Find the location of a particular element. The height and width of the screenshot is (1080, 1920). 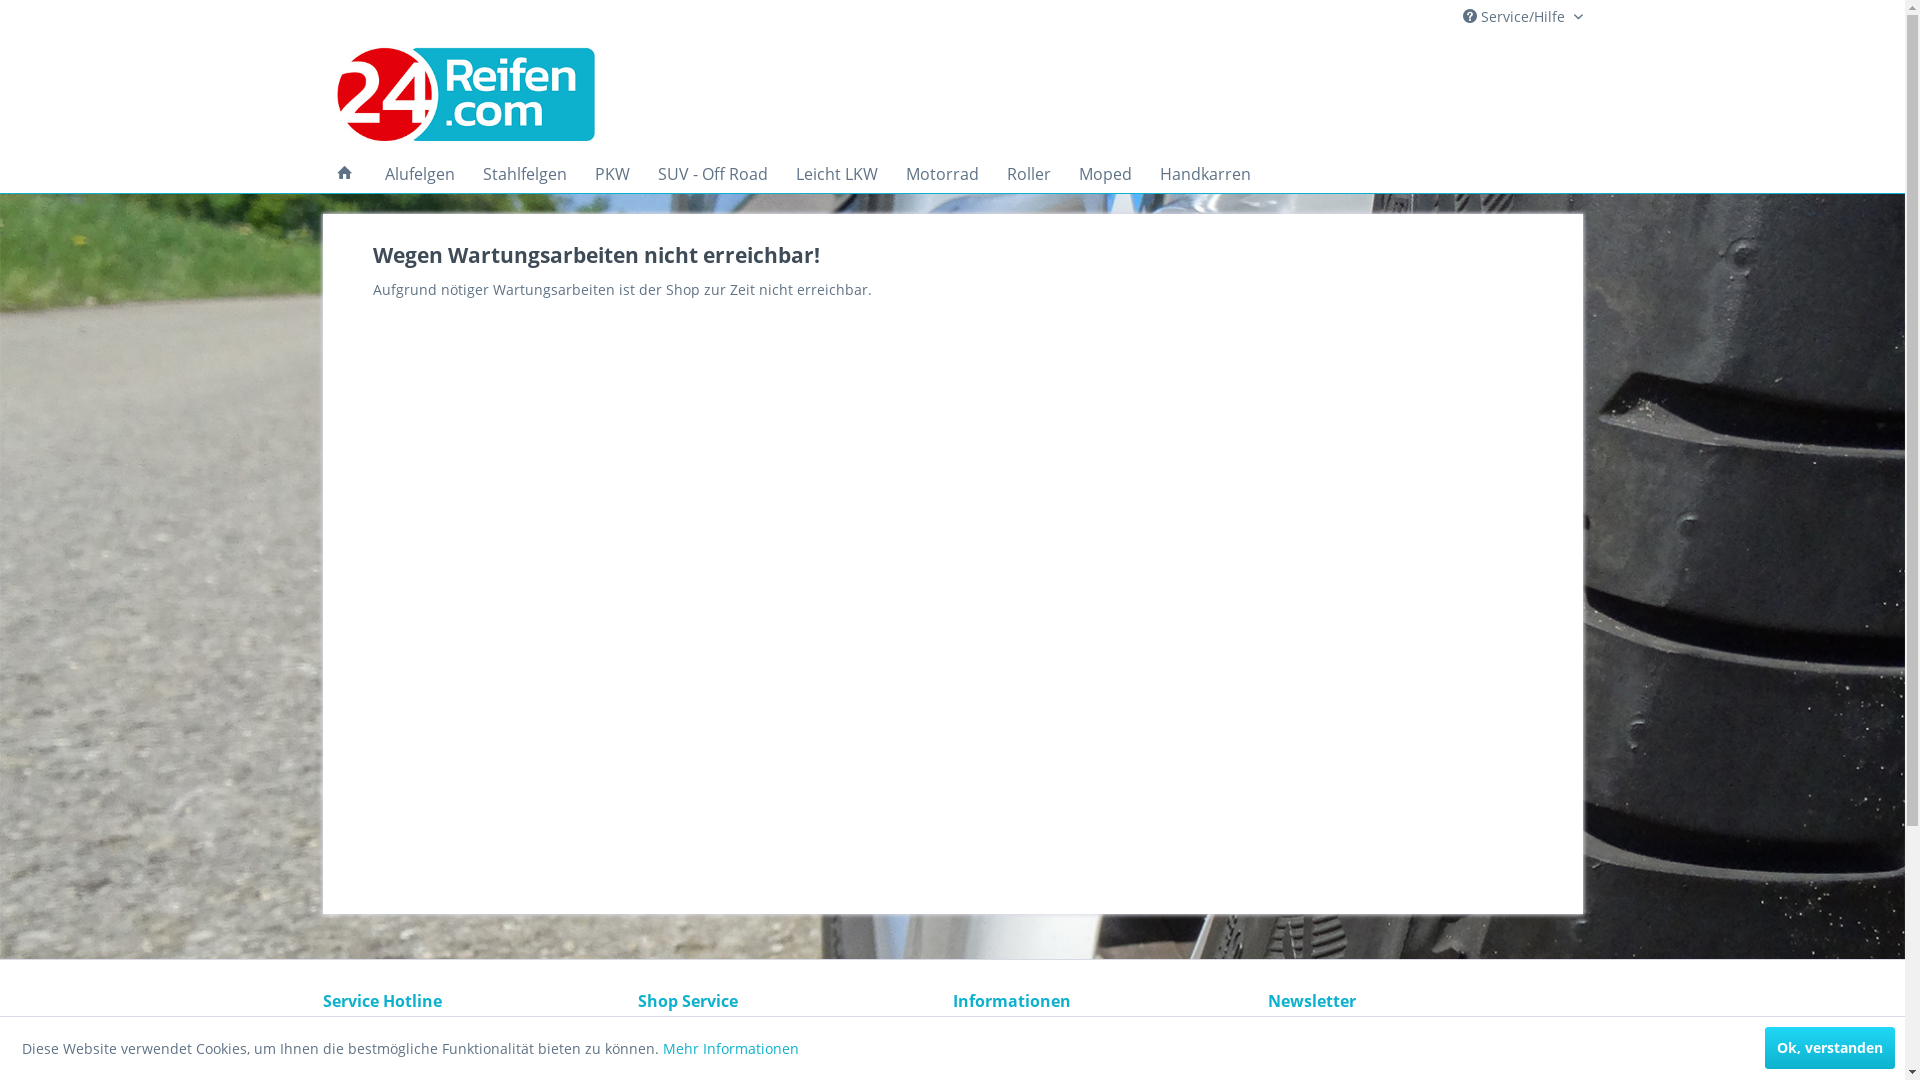

24Reifen.com is located at coordinates (516, 95).